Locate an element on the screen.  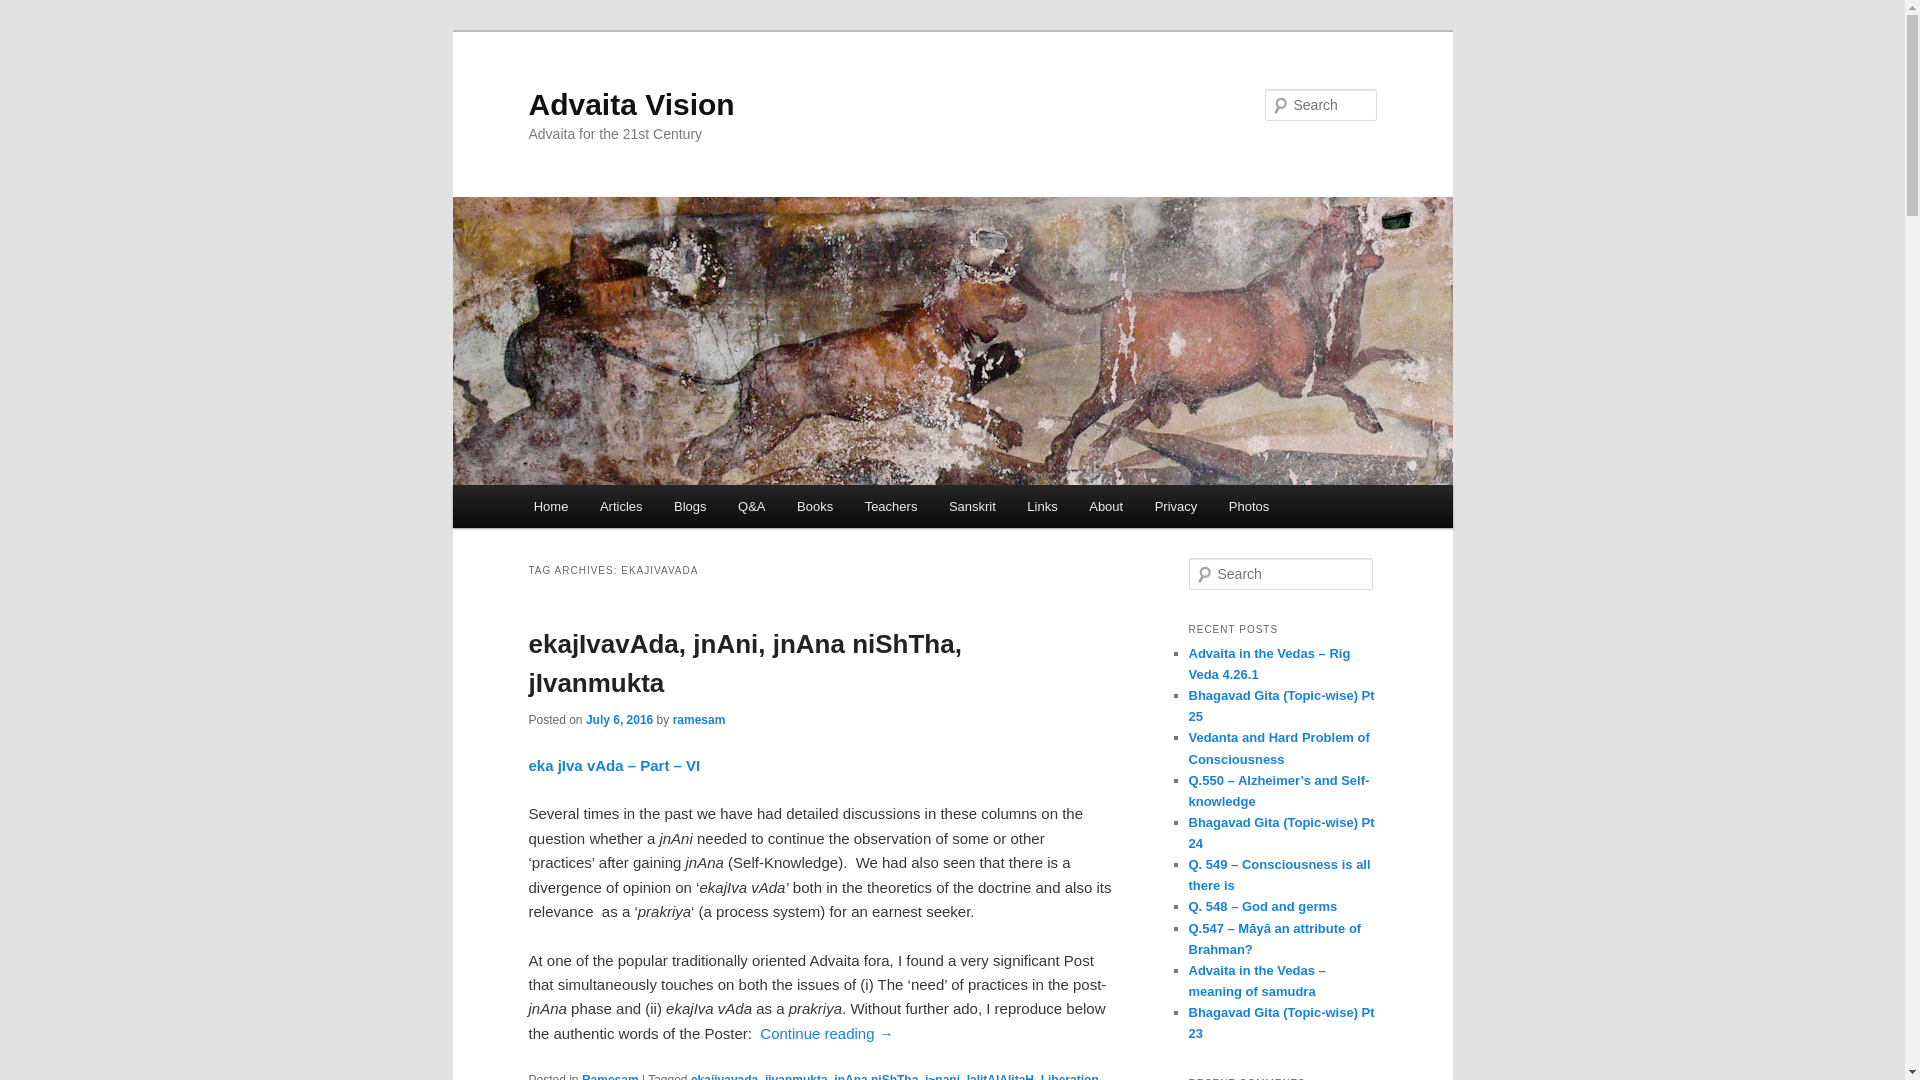
View all posts by ramesam is located at coordinates (699, 719).